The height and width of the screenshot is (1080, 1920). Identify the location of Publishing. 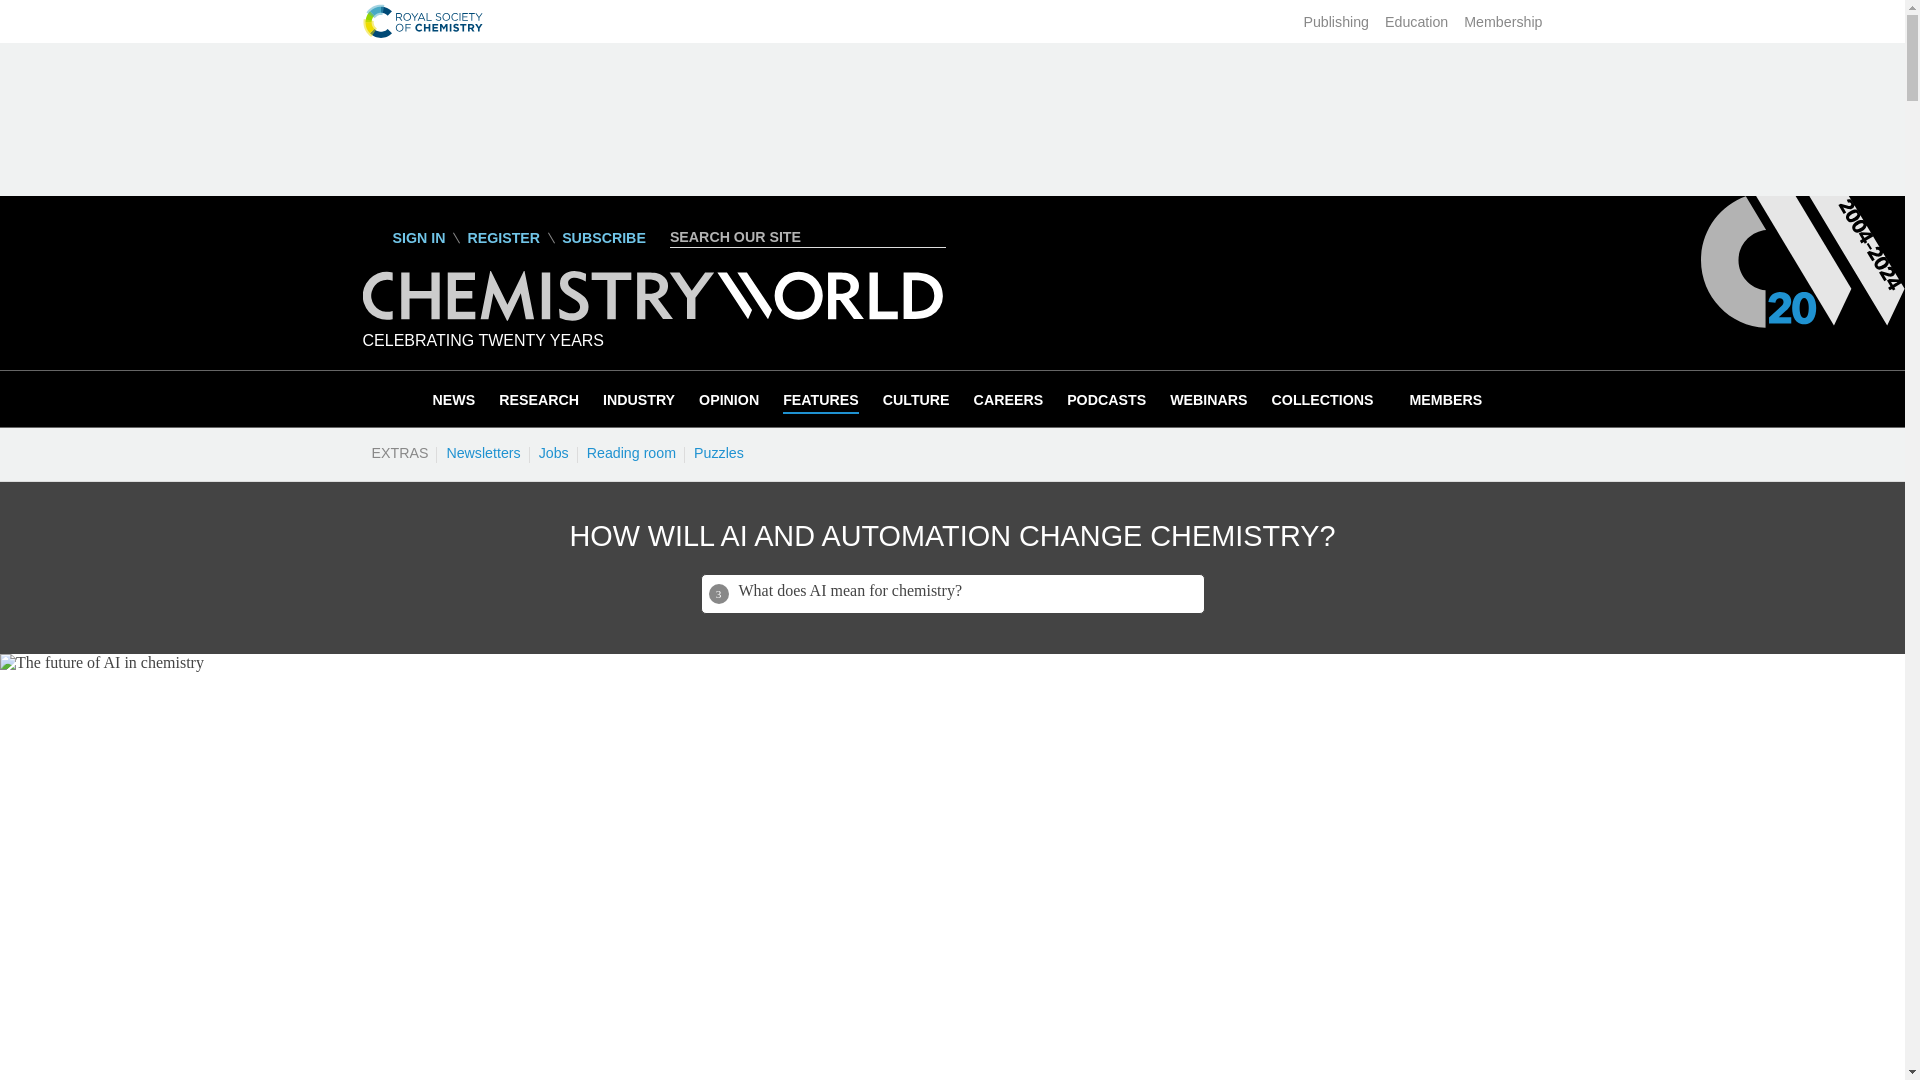
(1336, 22).